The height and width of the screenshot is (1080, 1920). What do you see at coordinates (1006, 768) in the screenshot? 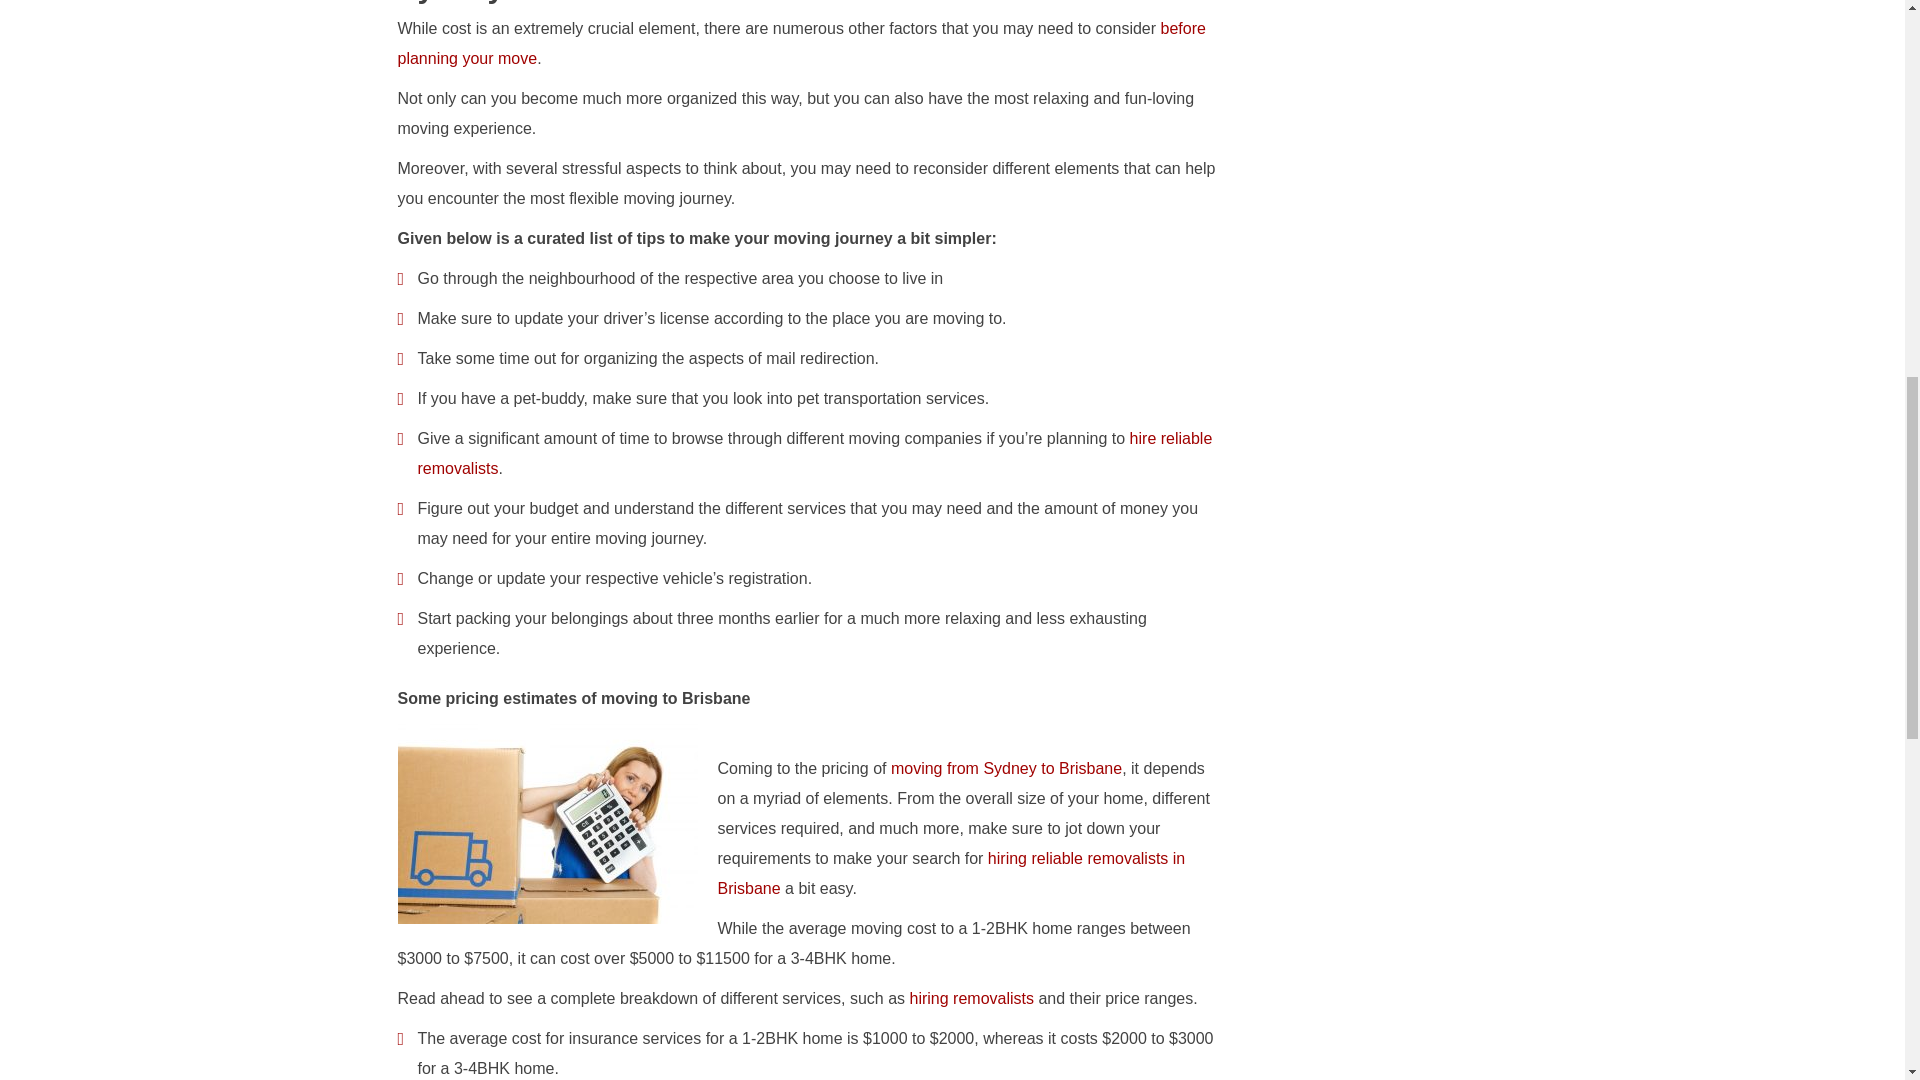
I see `moving from Sydney to Brisbane` at bounding box center [1006, 768].